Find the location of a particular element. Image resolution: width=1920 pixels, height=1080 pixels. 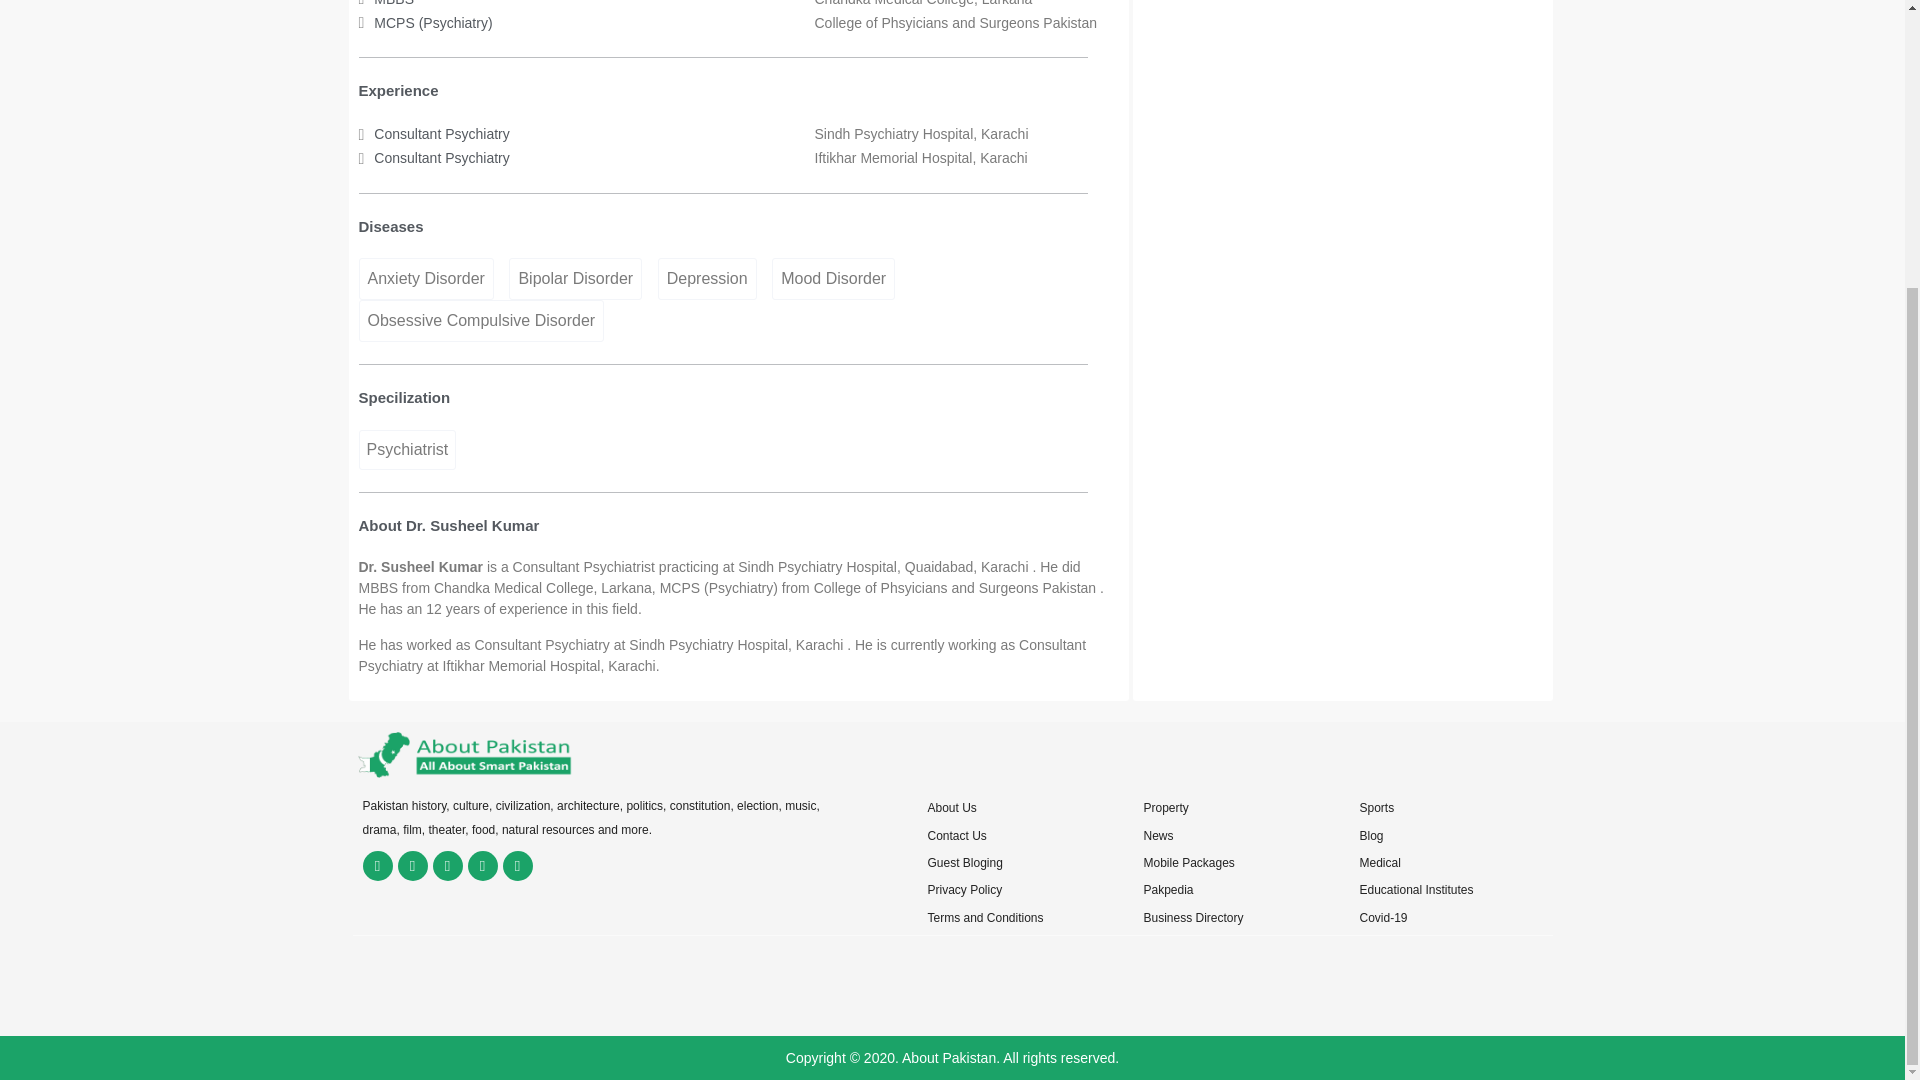

Mobile Packages is located at coordinates (1188, 863).